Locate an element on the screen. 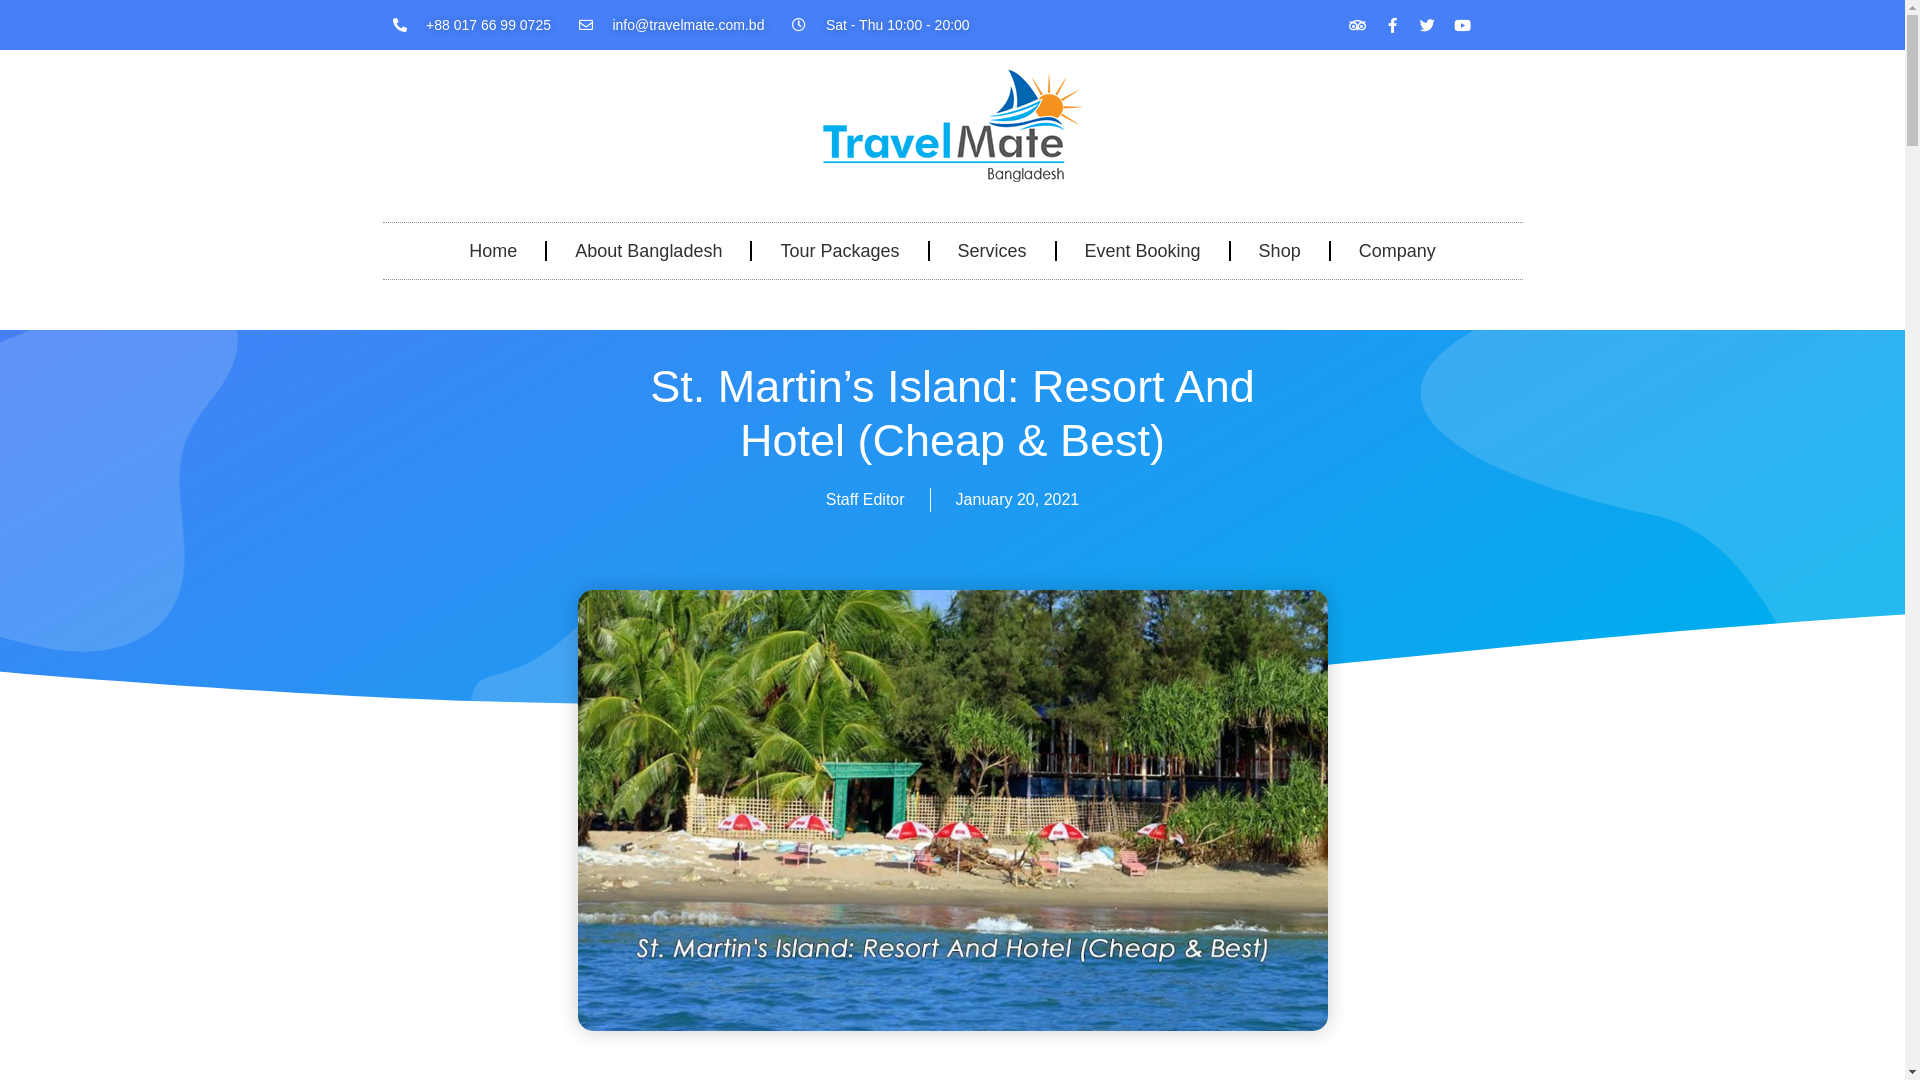  January 20, 2021 is located at coordinates (1018, 500).